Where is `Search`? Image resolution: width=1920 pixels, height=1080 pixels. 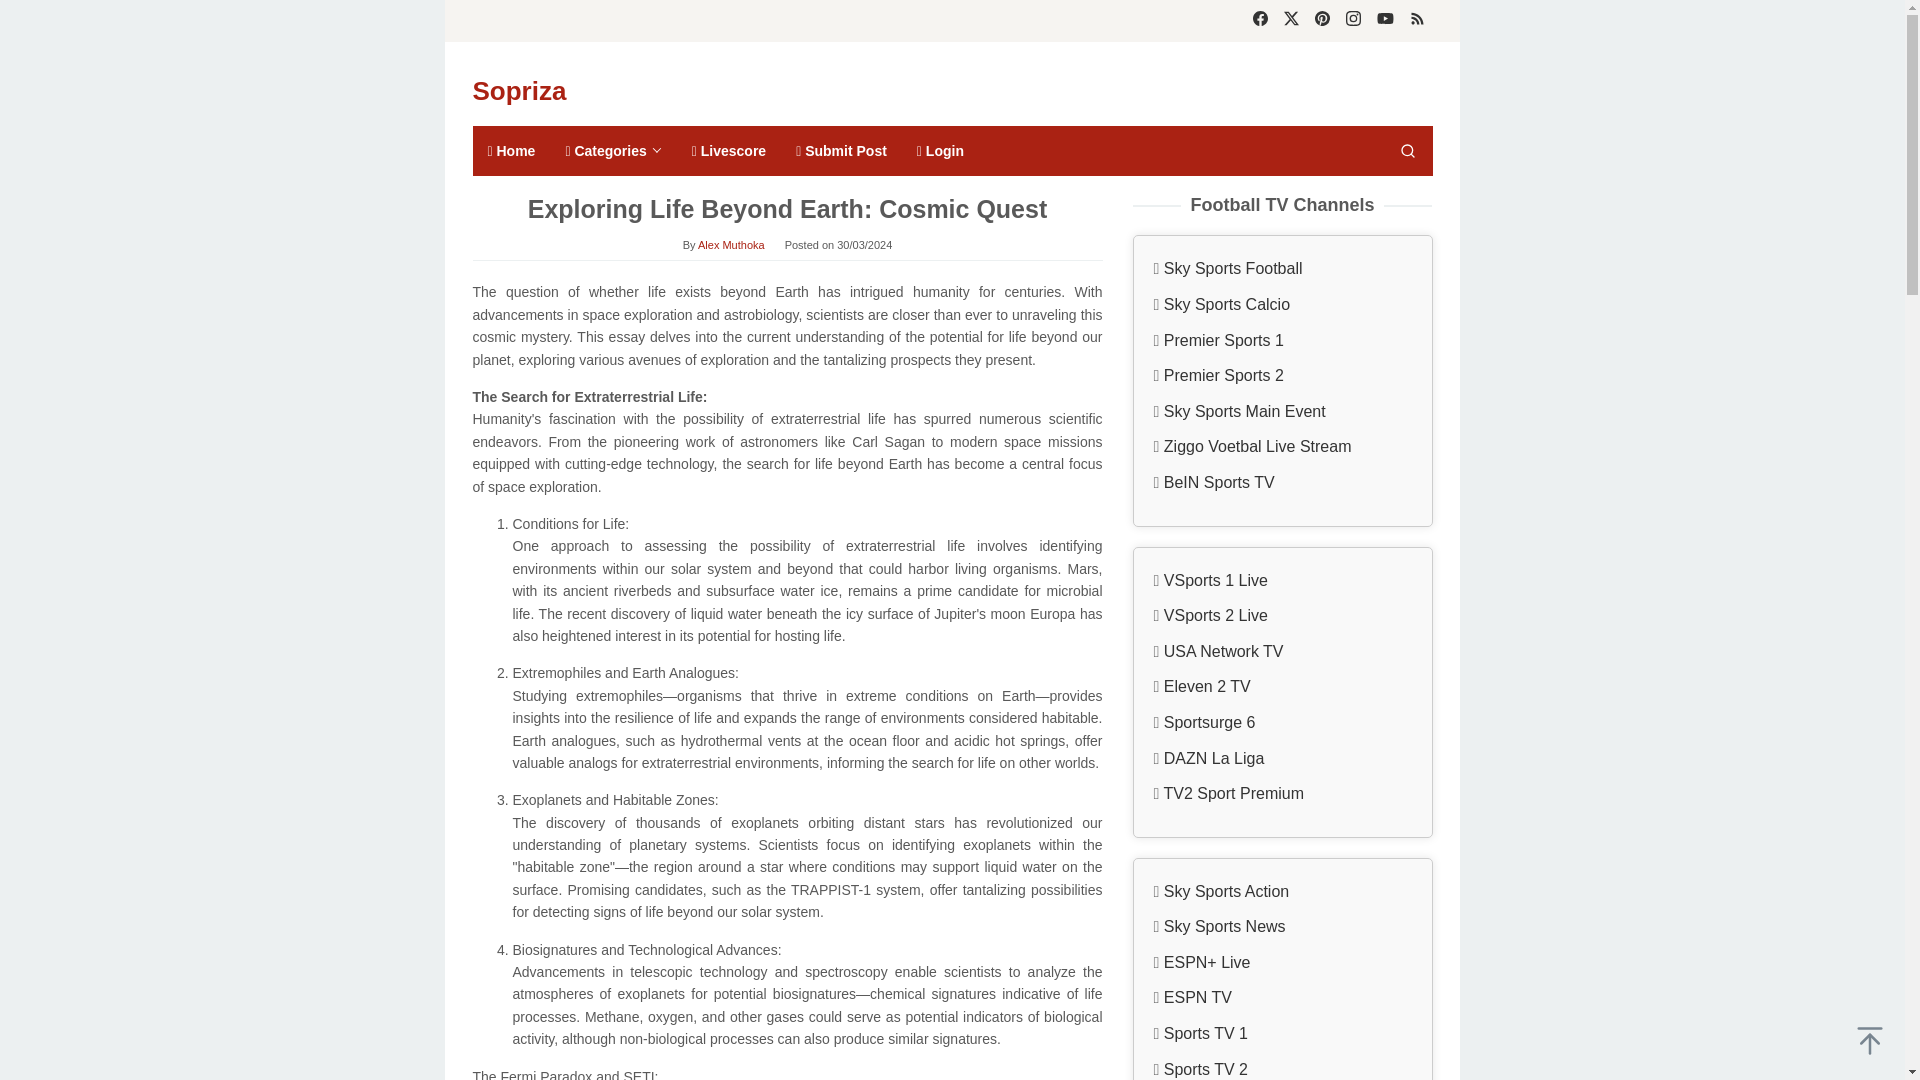 Search is located at coordinates (1407, 151).